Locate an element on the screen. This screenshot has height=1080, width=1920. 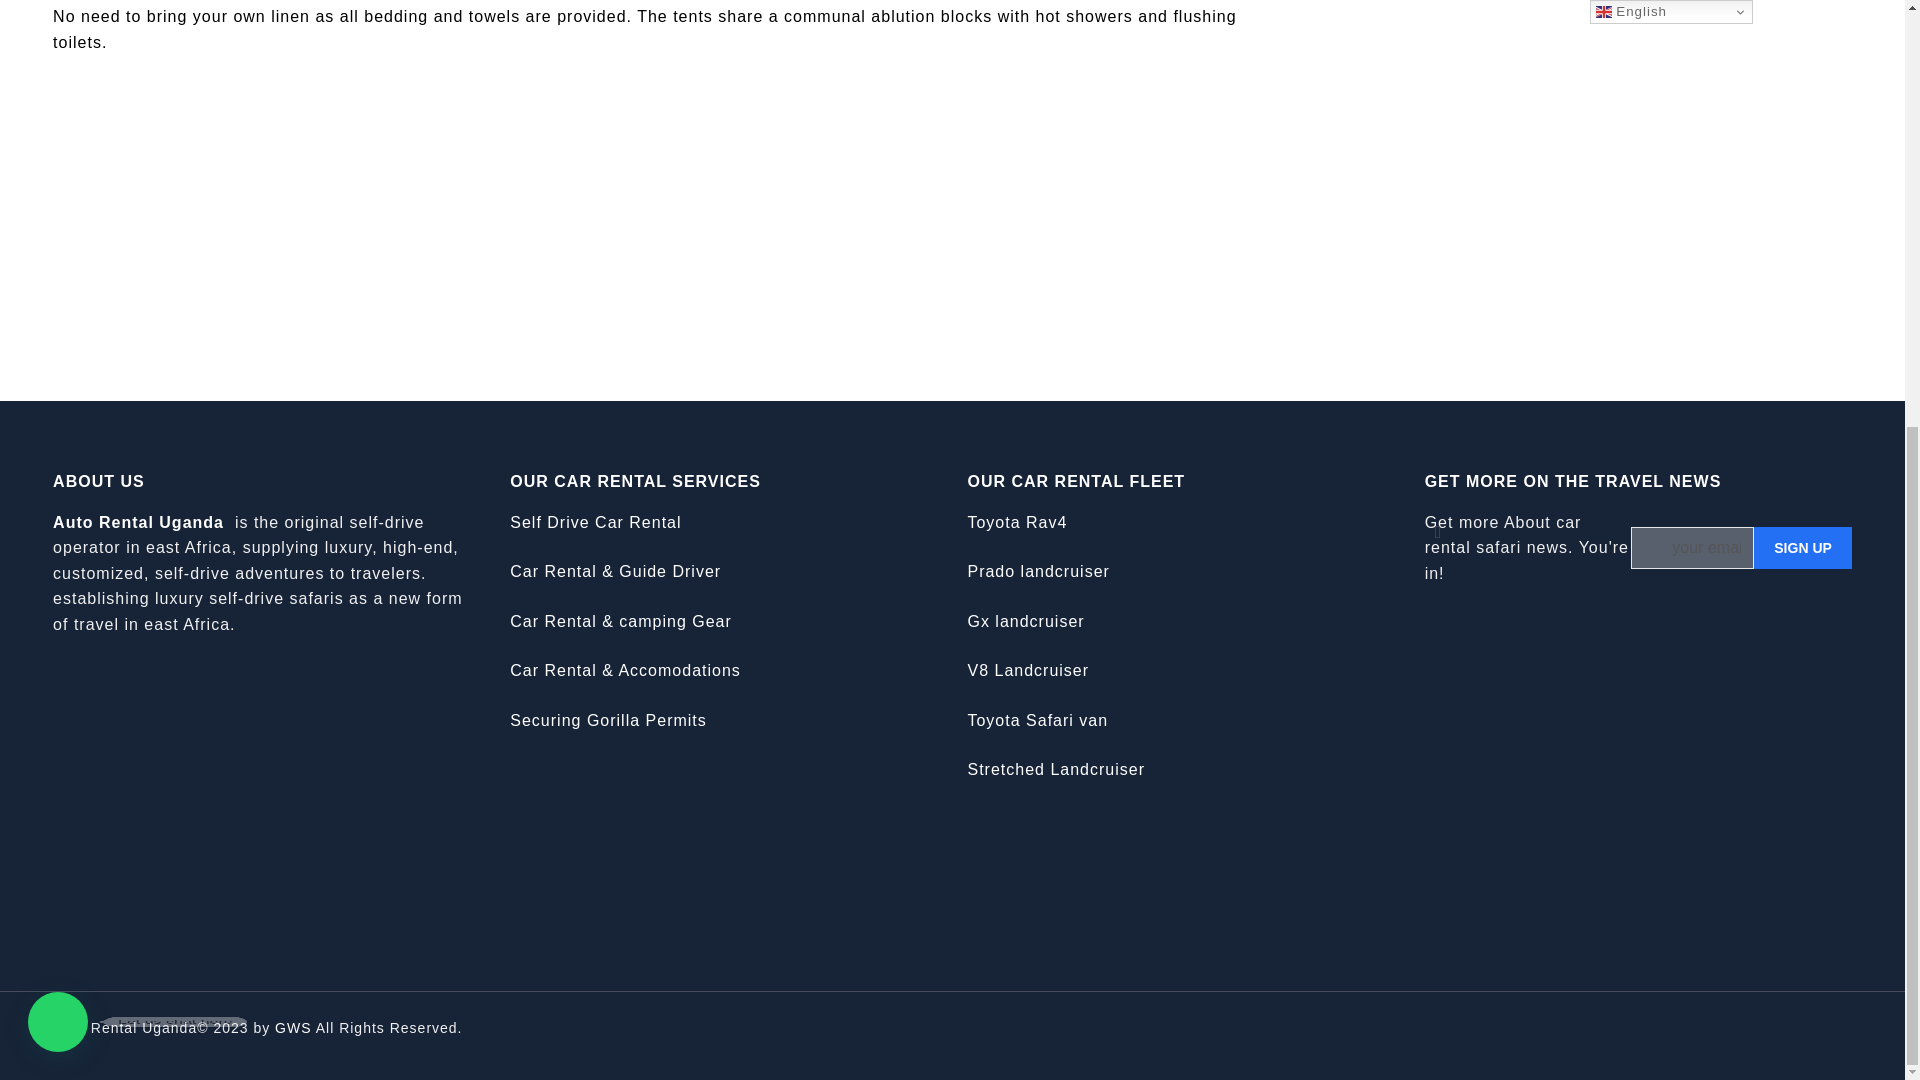
Sign up is located at coordinates (1803, 548).